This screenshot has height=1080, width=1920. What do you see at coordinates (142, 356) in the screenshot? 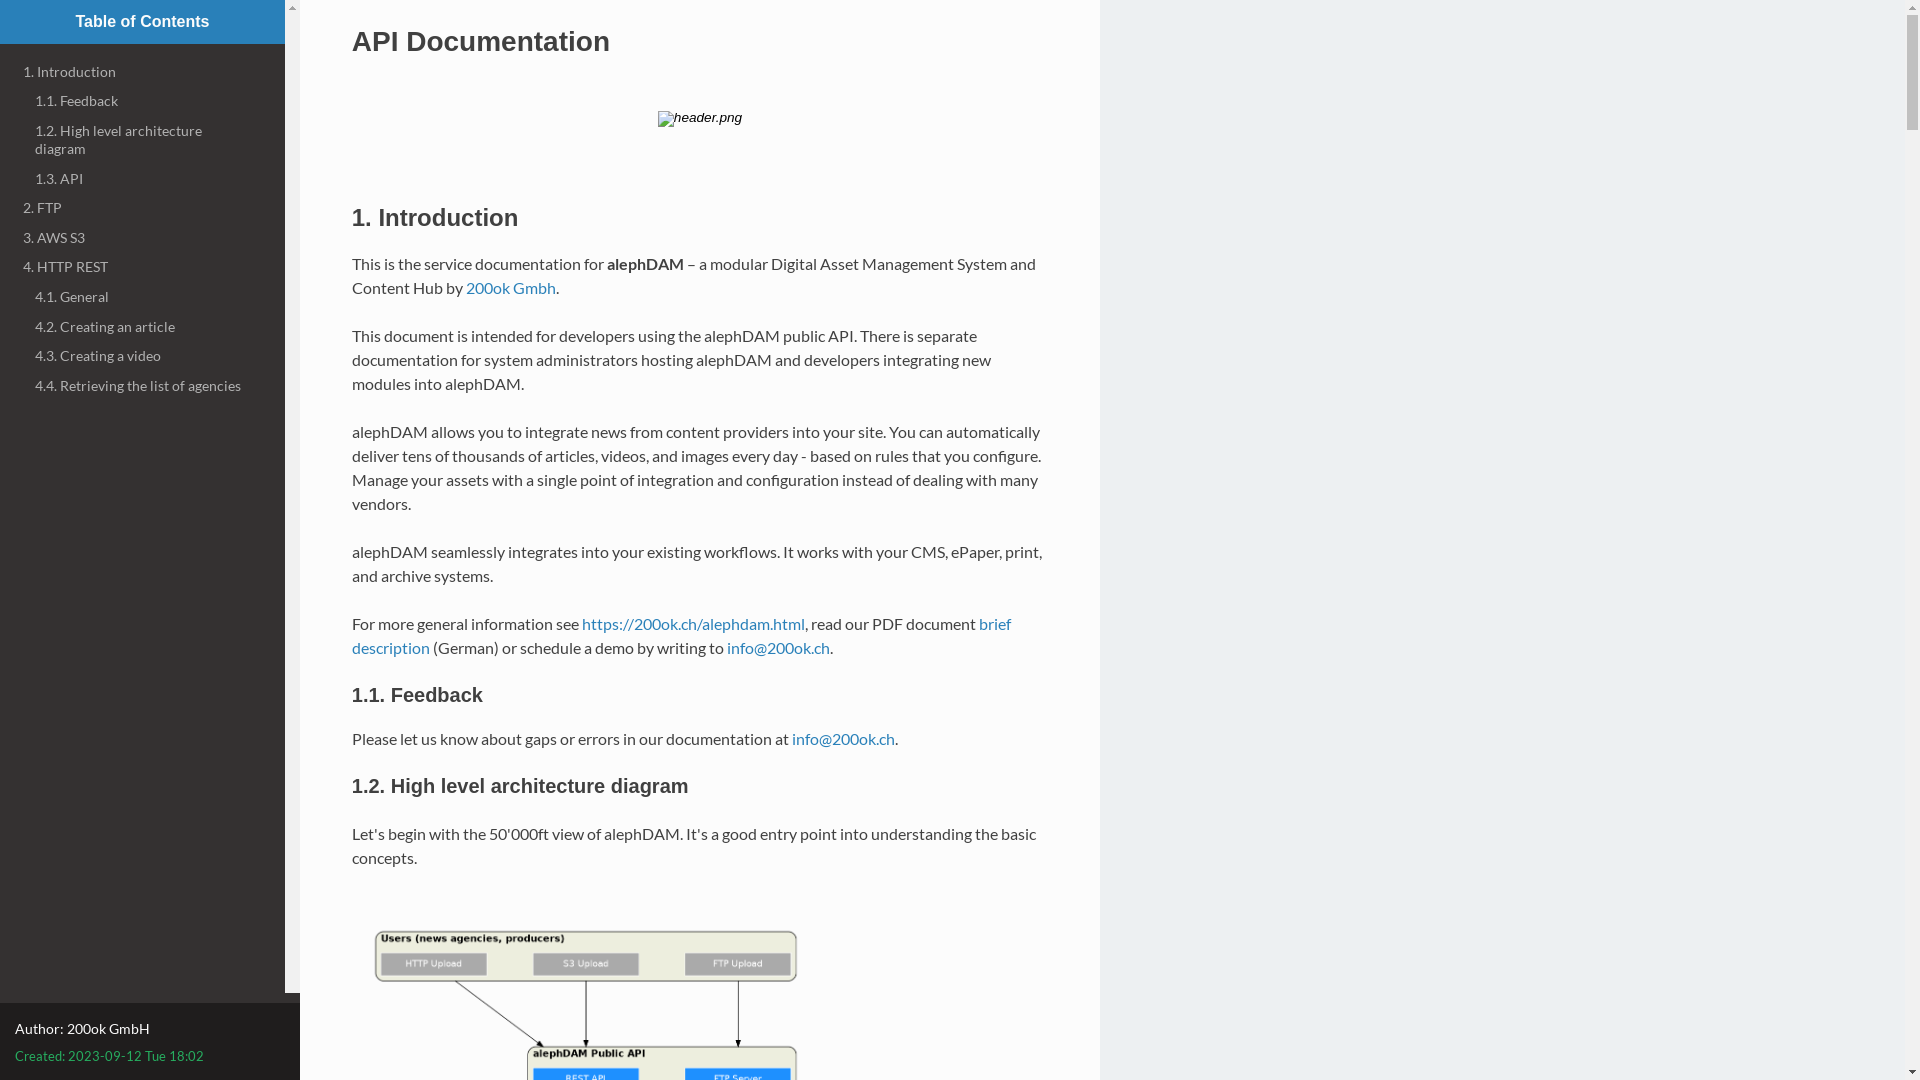
I see `4.3. Creating a video` at bounding box center [142, 356].